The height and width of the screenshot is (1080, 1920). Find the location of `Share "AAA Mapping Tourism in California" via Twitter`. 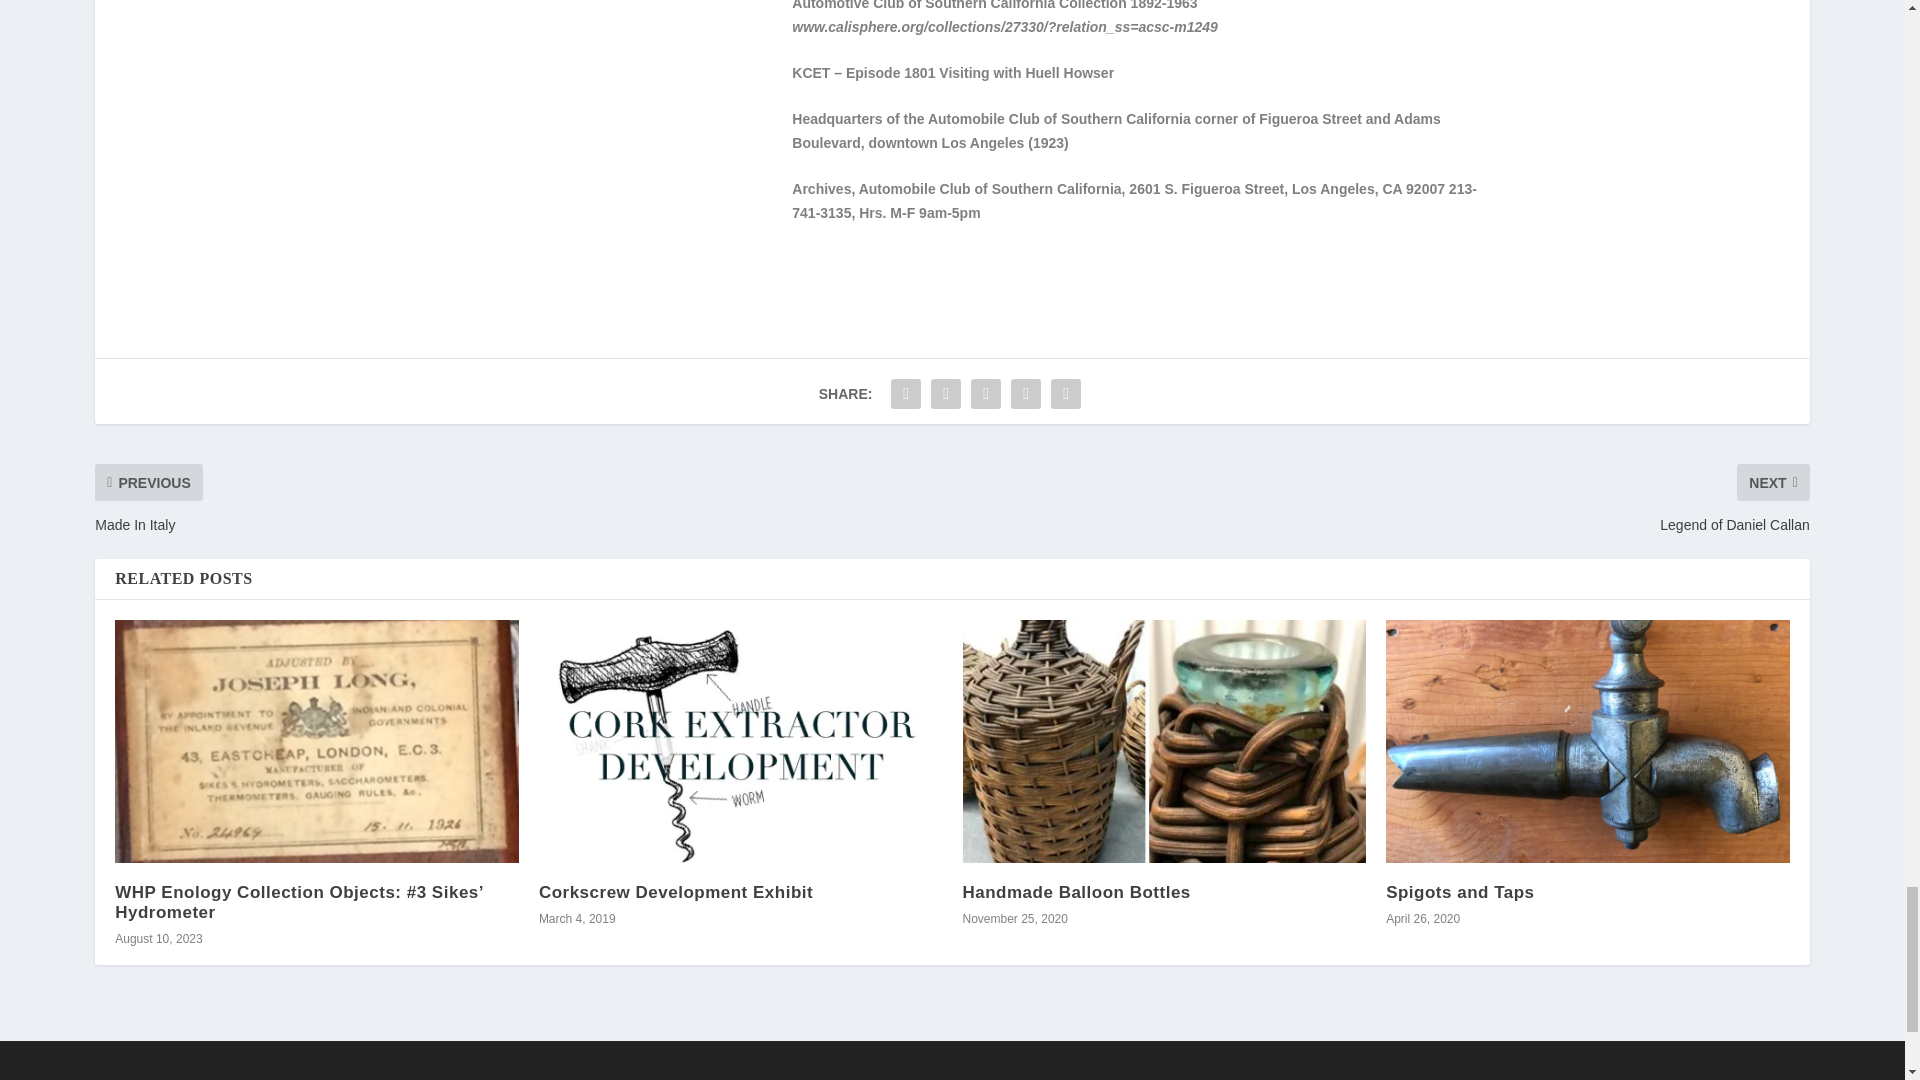

Share "AAA Mapping Tourism in California" via Twitter is located at coordinates (945, 393).